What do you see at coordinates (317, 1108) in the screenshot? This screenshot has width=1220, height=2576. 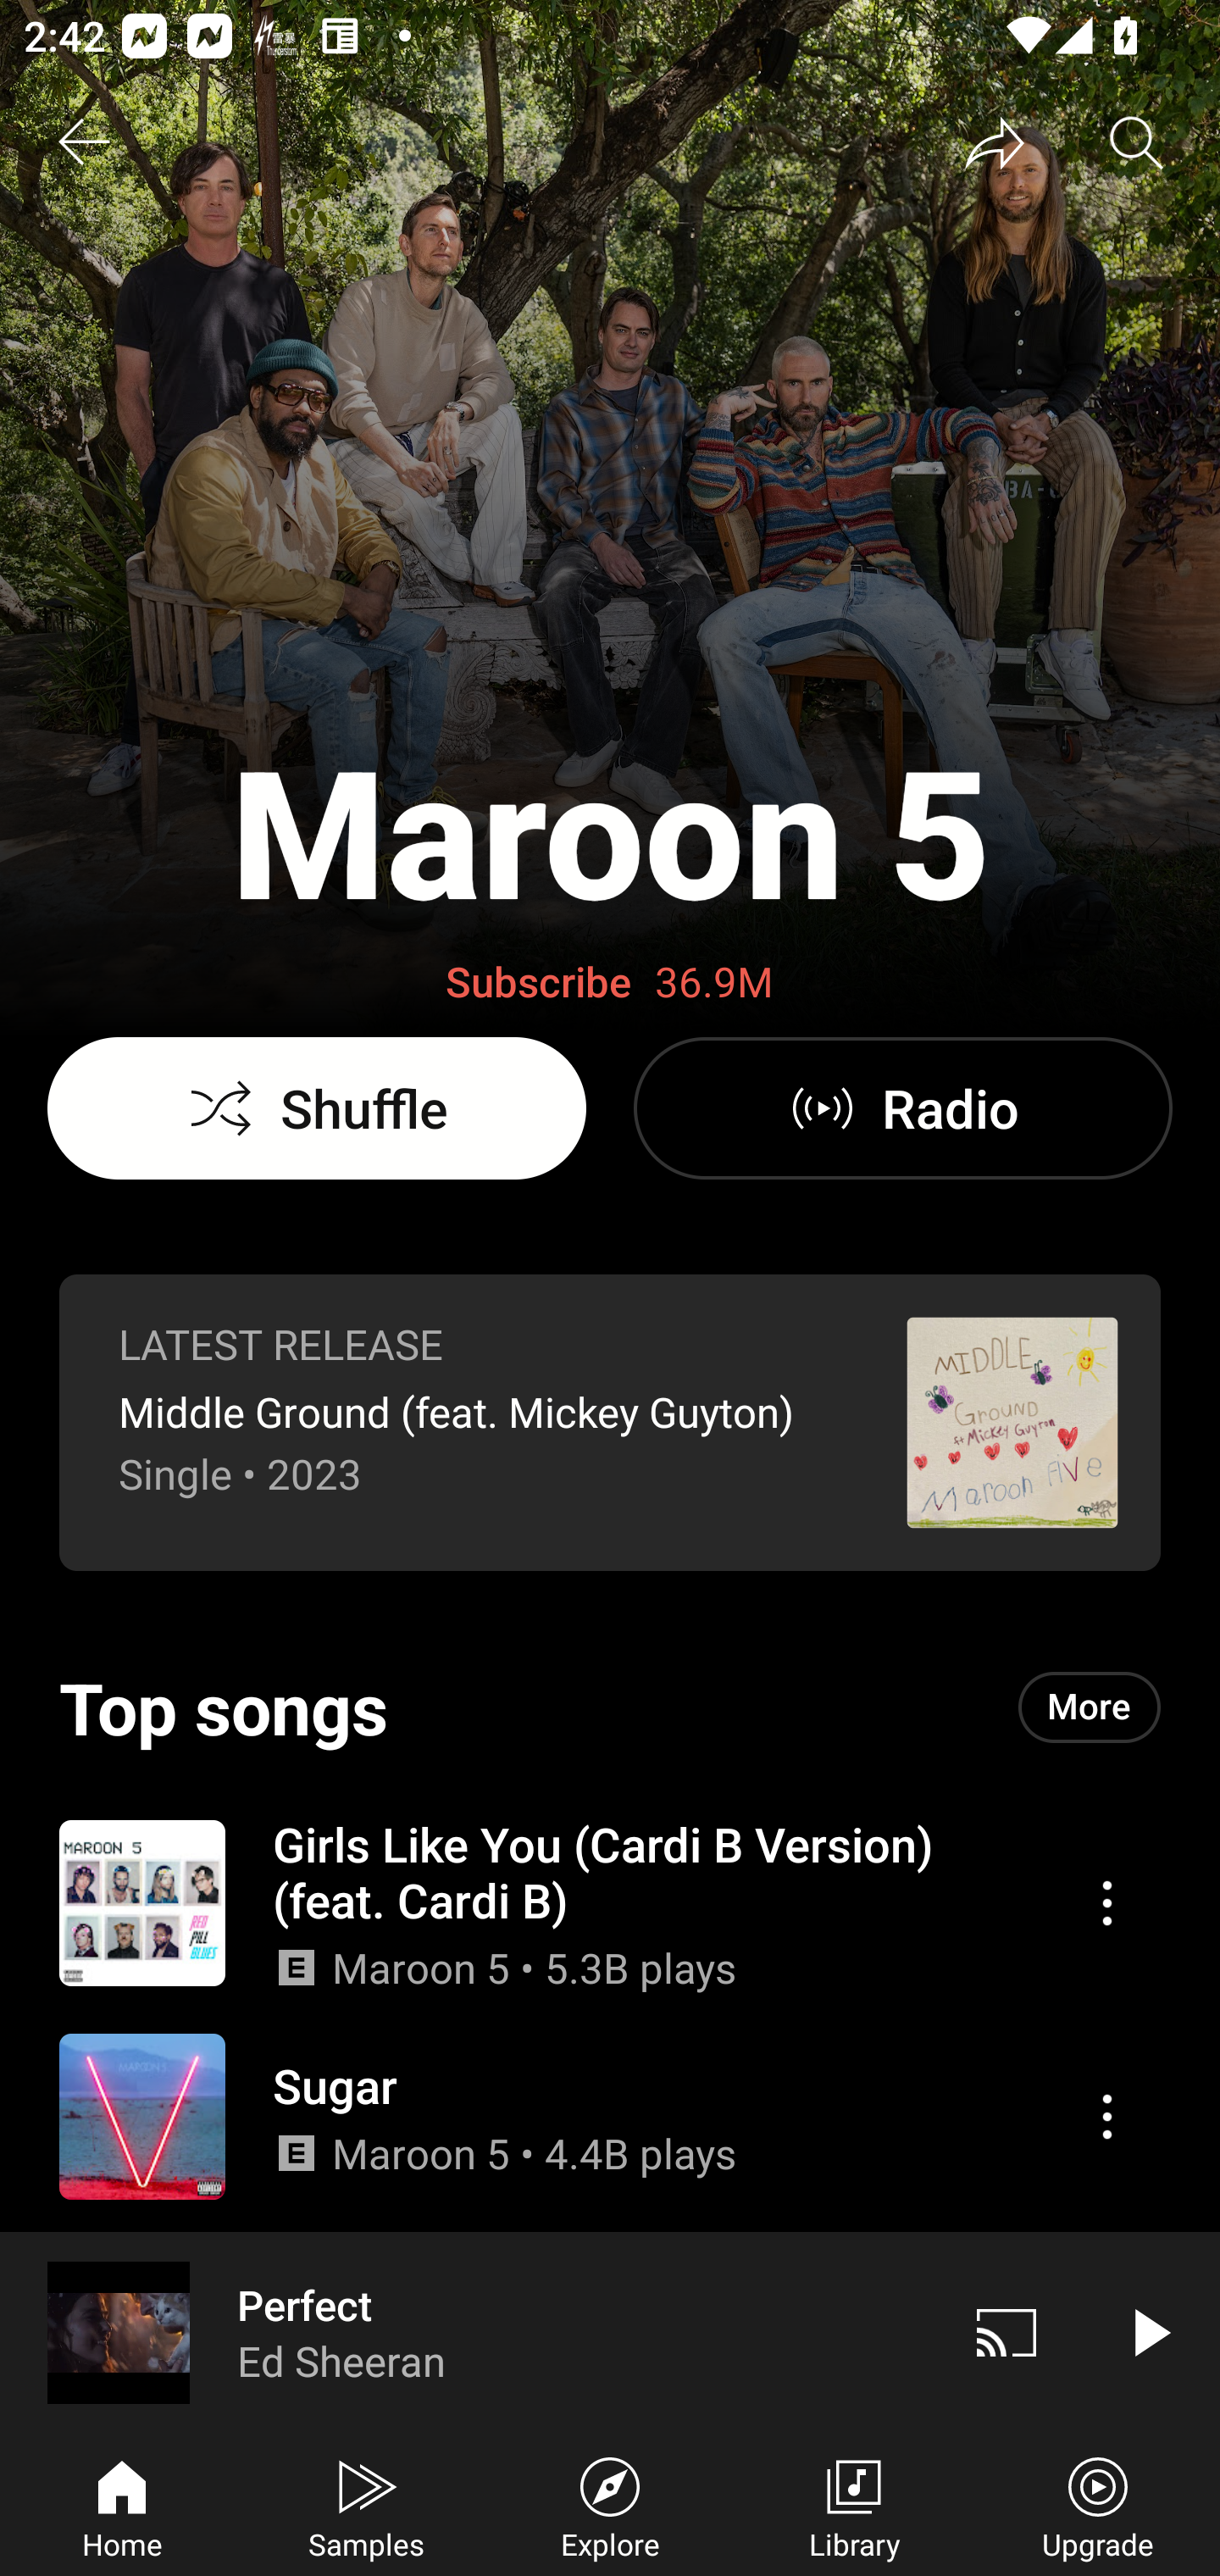 I see `Shuffle` at bounding box center [317, 1108].